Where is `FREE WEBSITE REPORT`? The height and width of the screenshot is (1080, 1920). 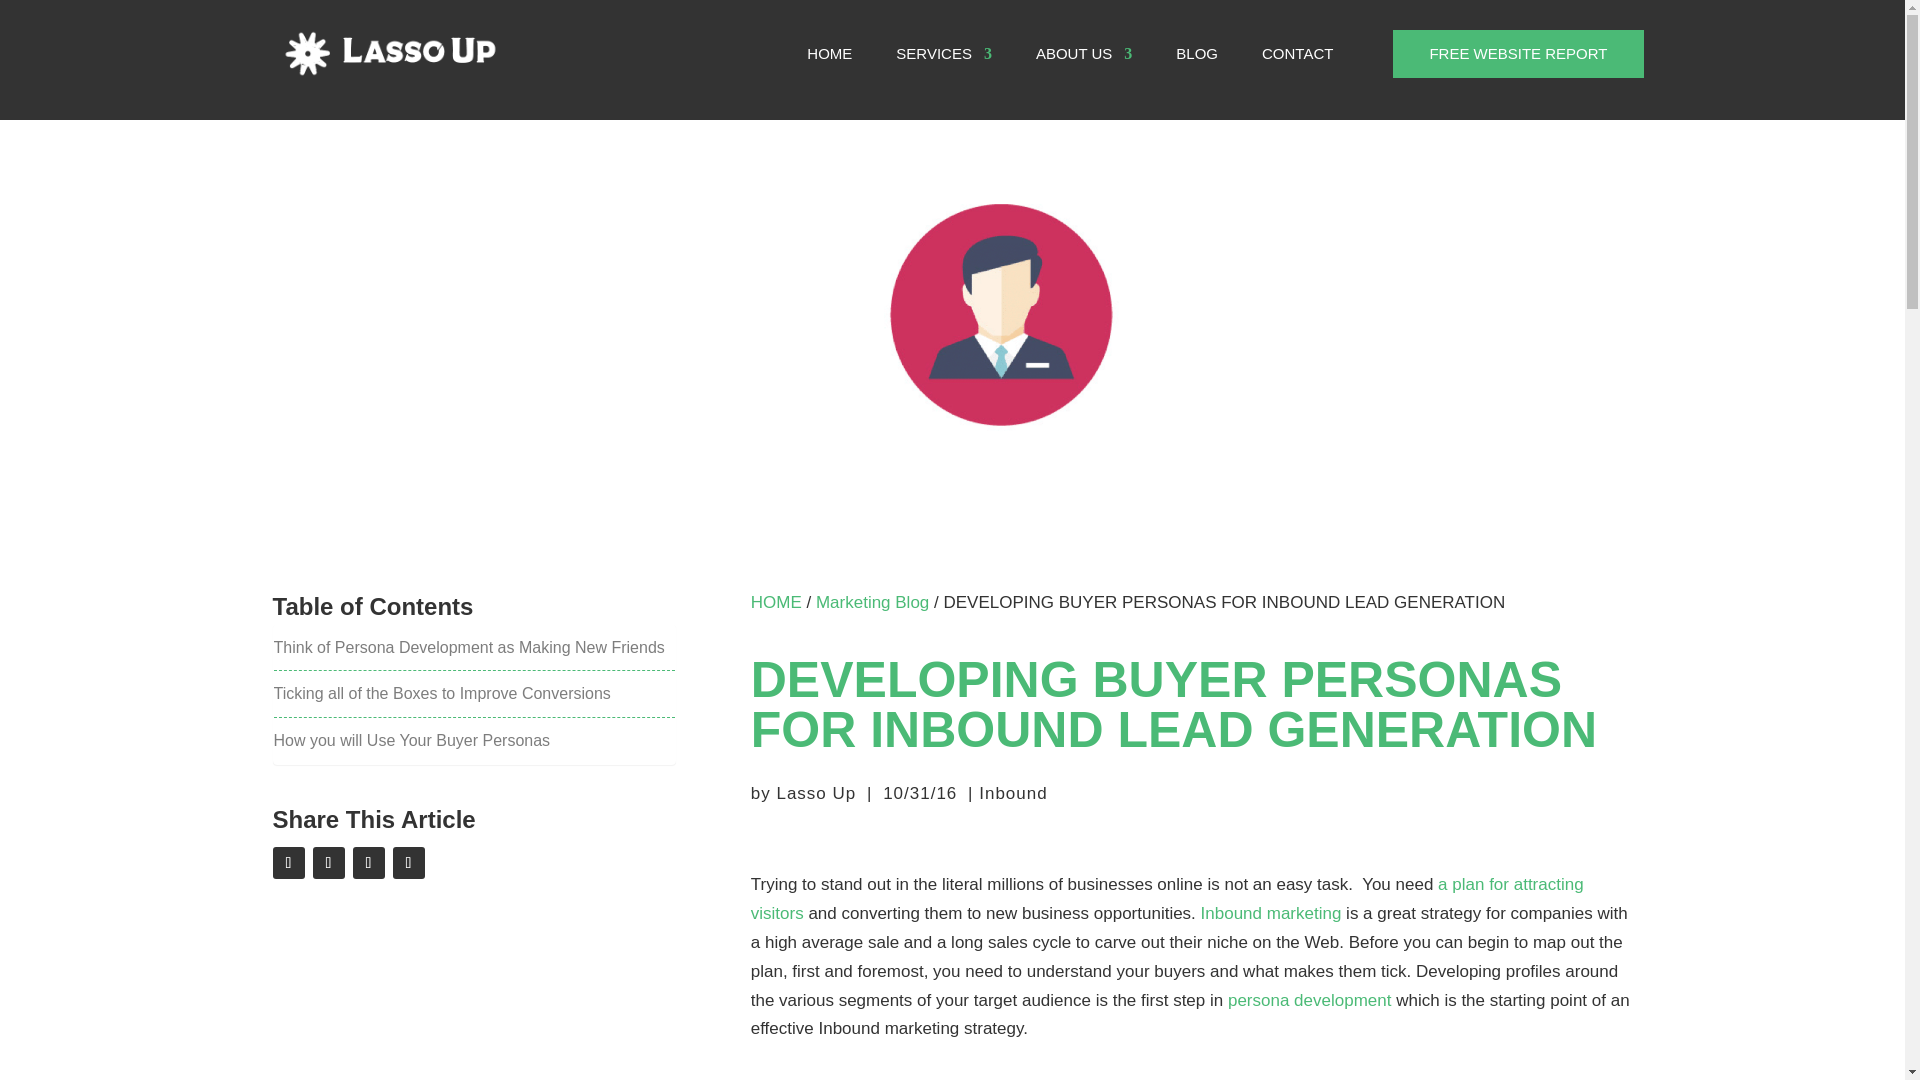 FREE WEBSITE REPORT is located at coordinates (1518, 54).